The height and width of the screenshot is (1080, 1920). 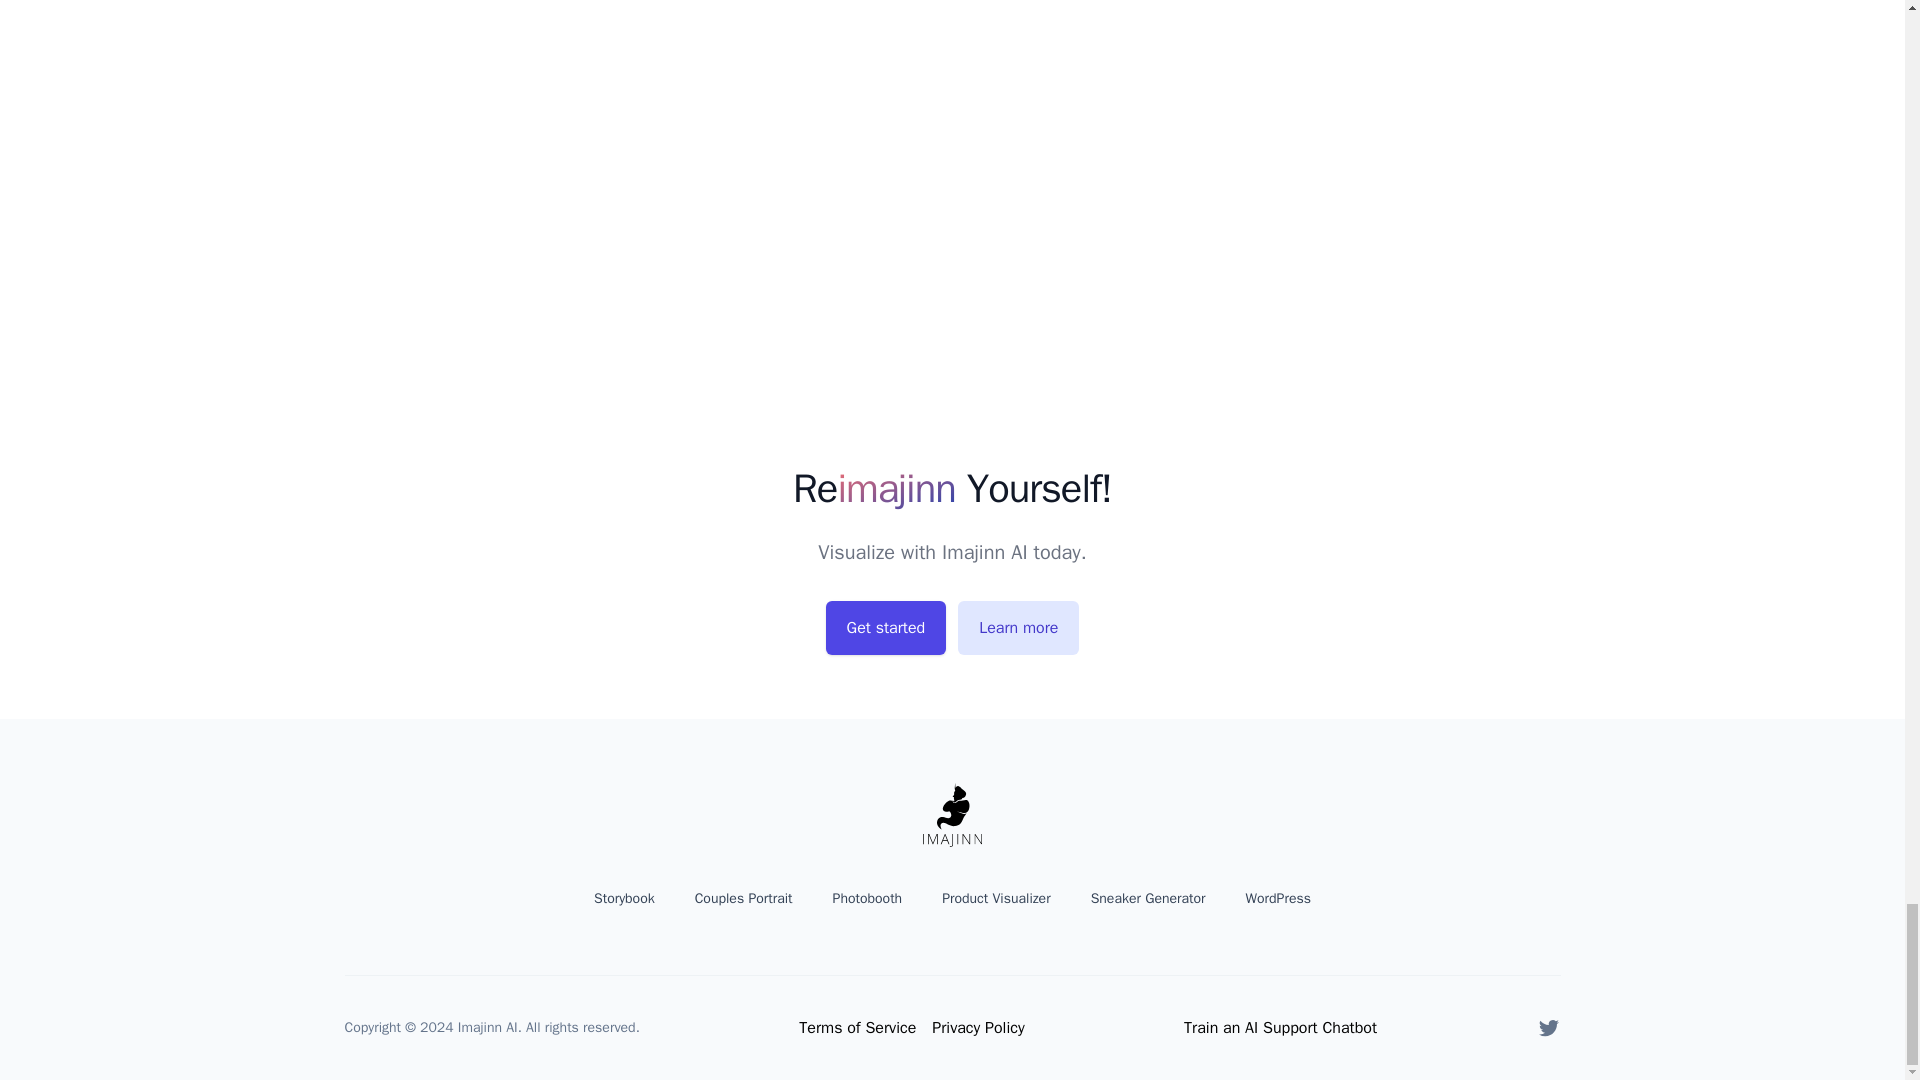 What do you see at coordinates (744, 898) in the screenshot?
I see `Couples Portrait` at bounding box center [744, 898].